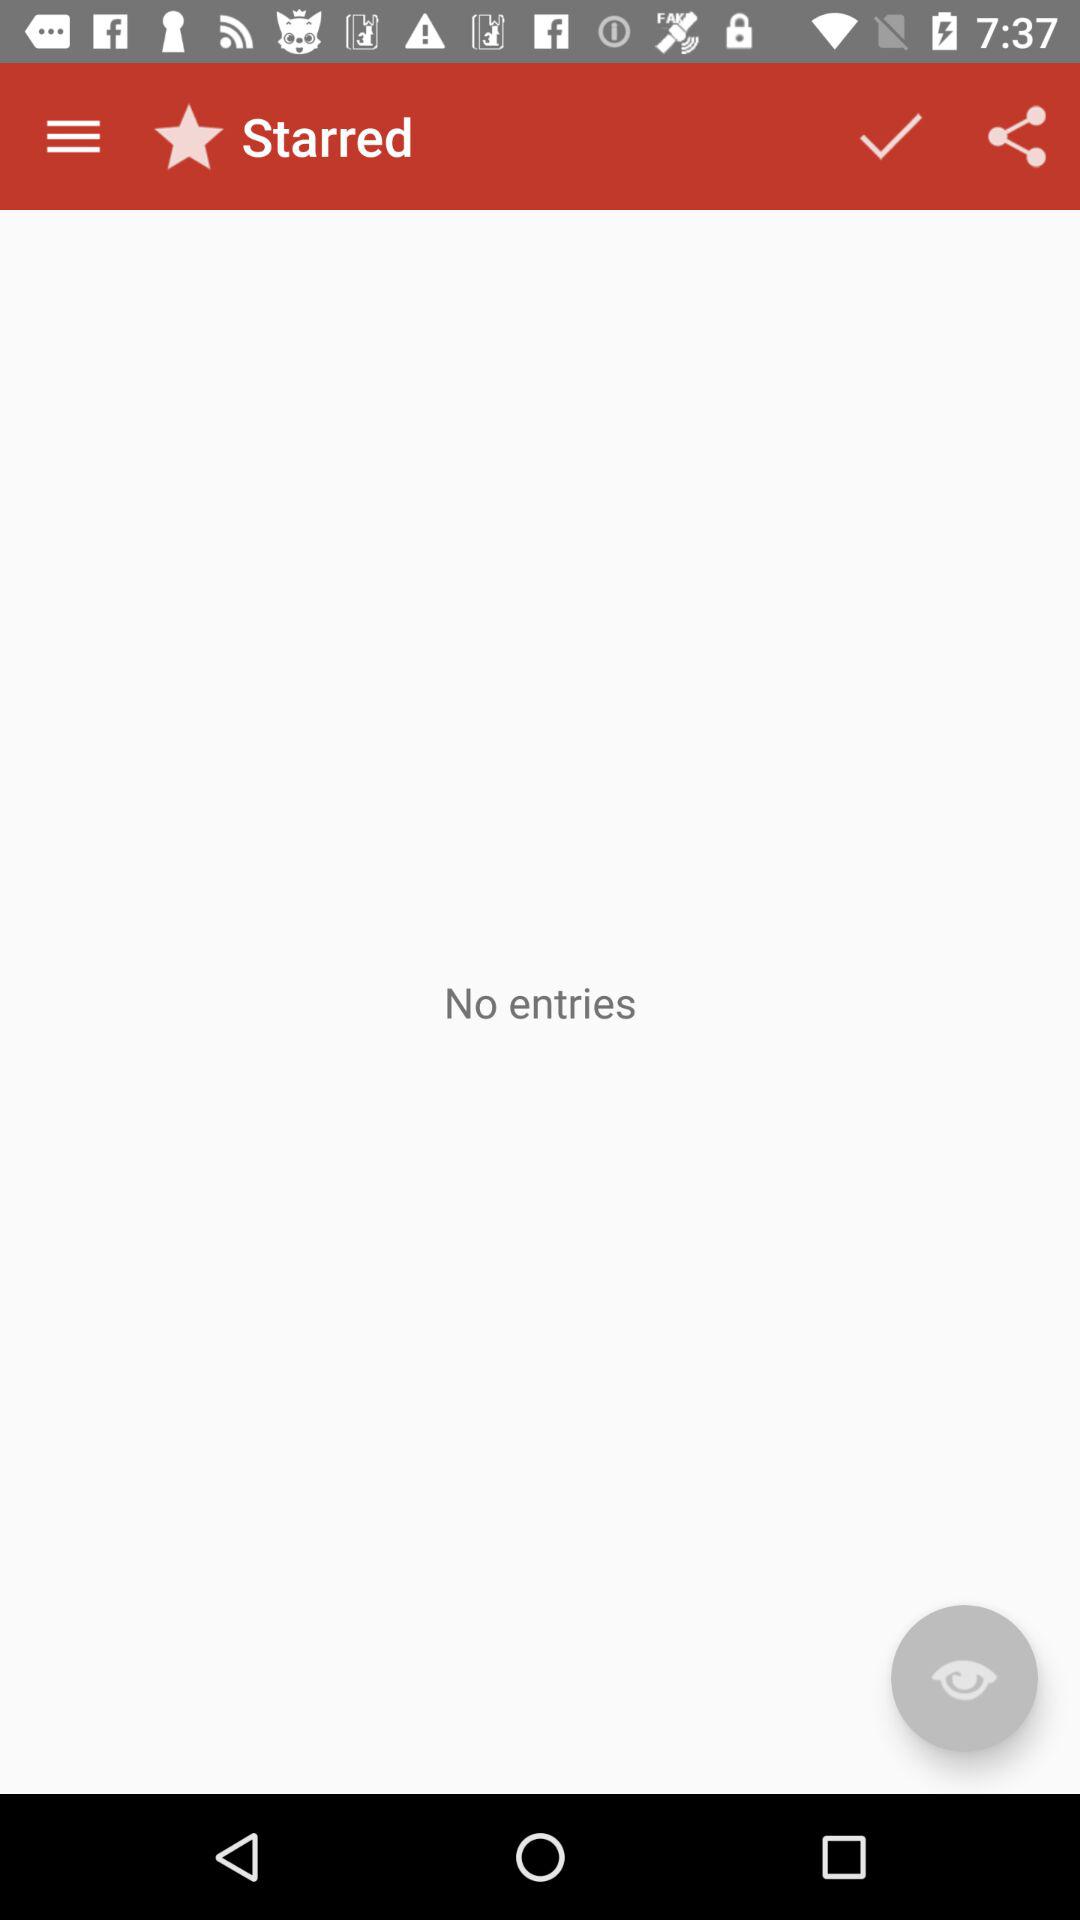  What do you see at coordinates (890, 136) in the screenshot?
I see `turn off app above no entries item` at bounding box center [890, 136].